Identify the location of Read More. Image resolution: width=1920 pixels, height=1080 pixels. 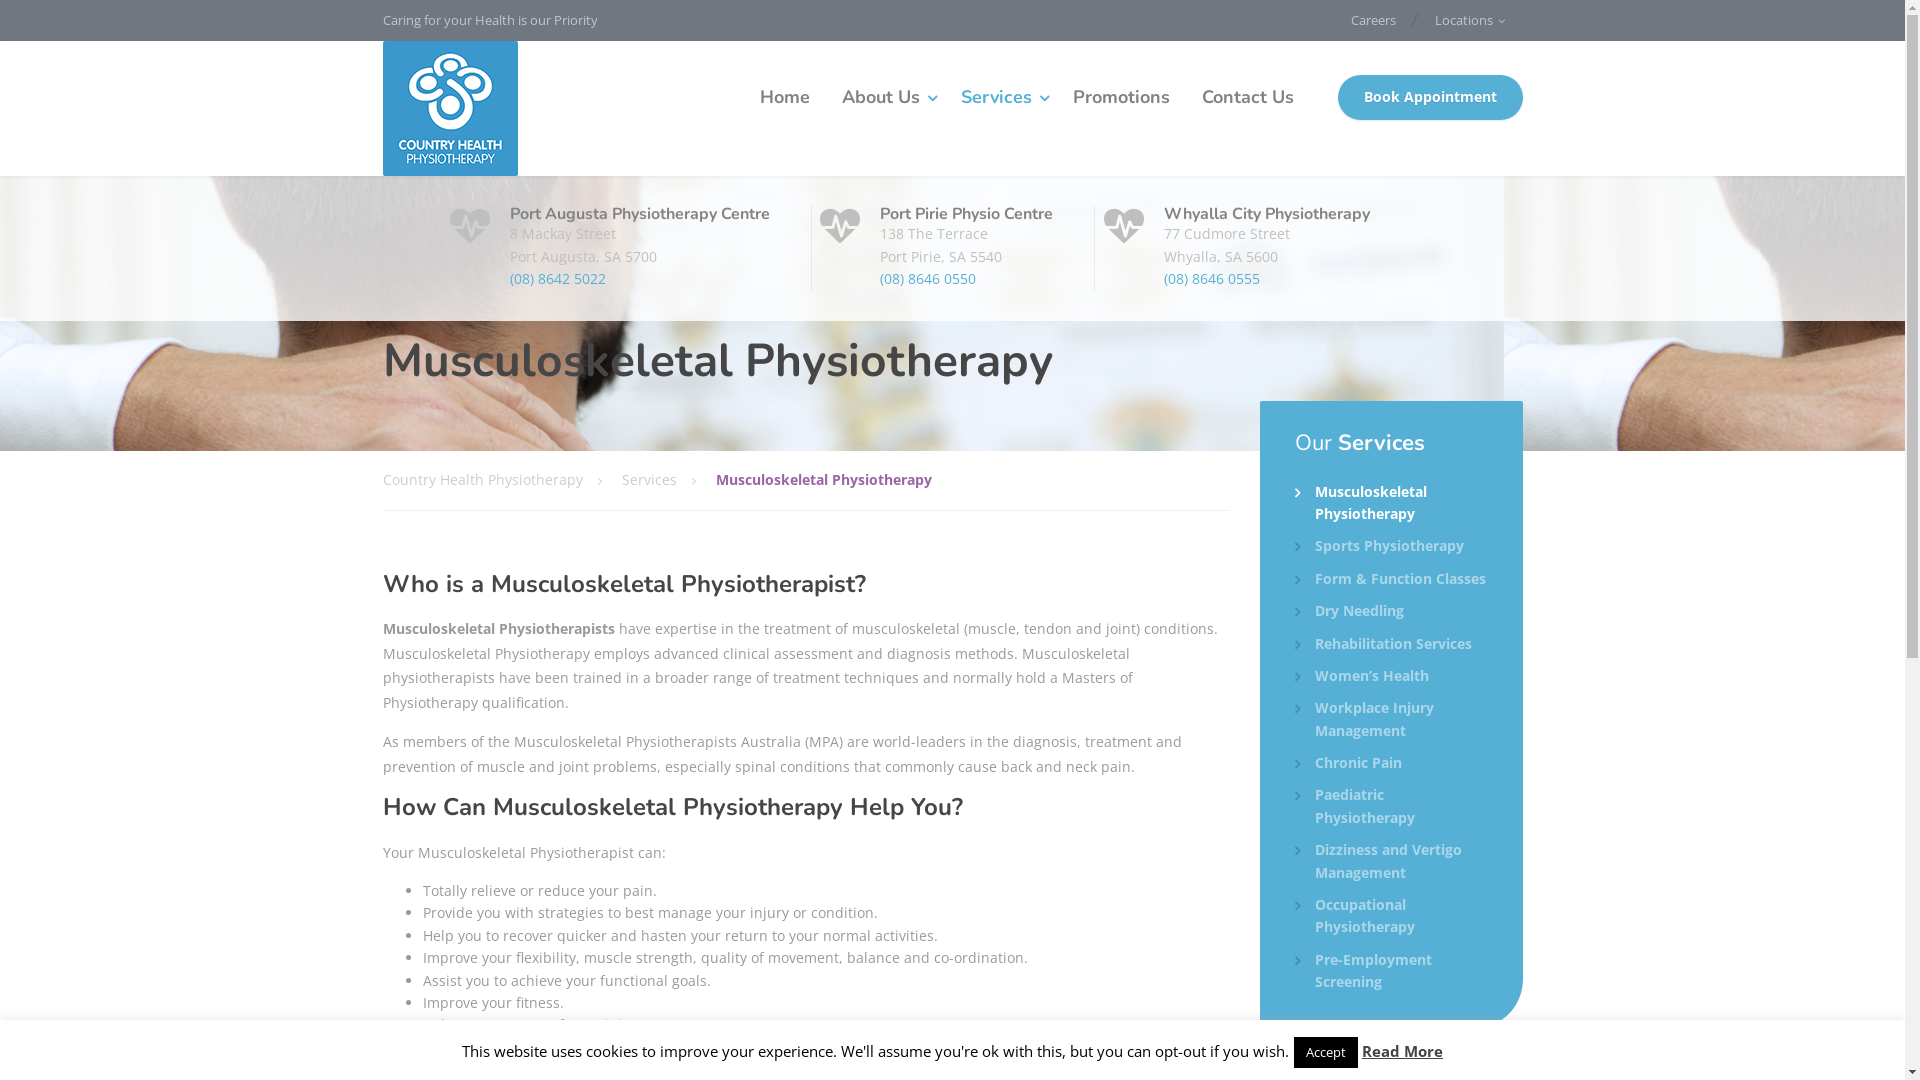
(1402, 1051).